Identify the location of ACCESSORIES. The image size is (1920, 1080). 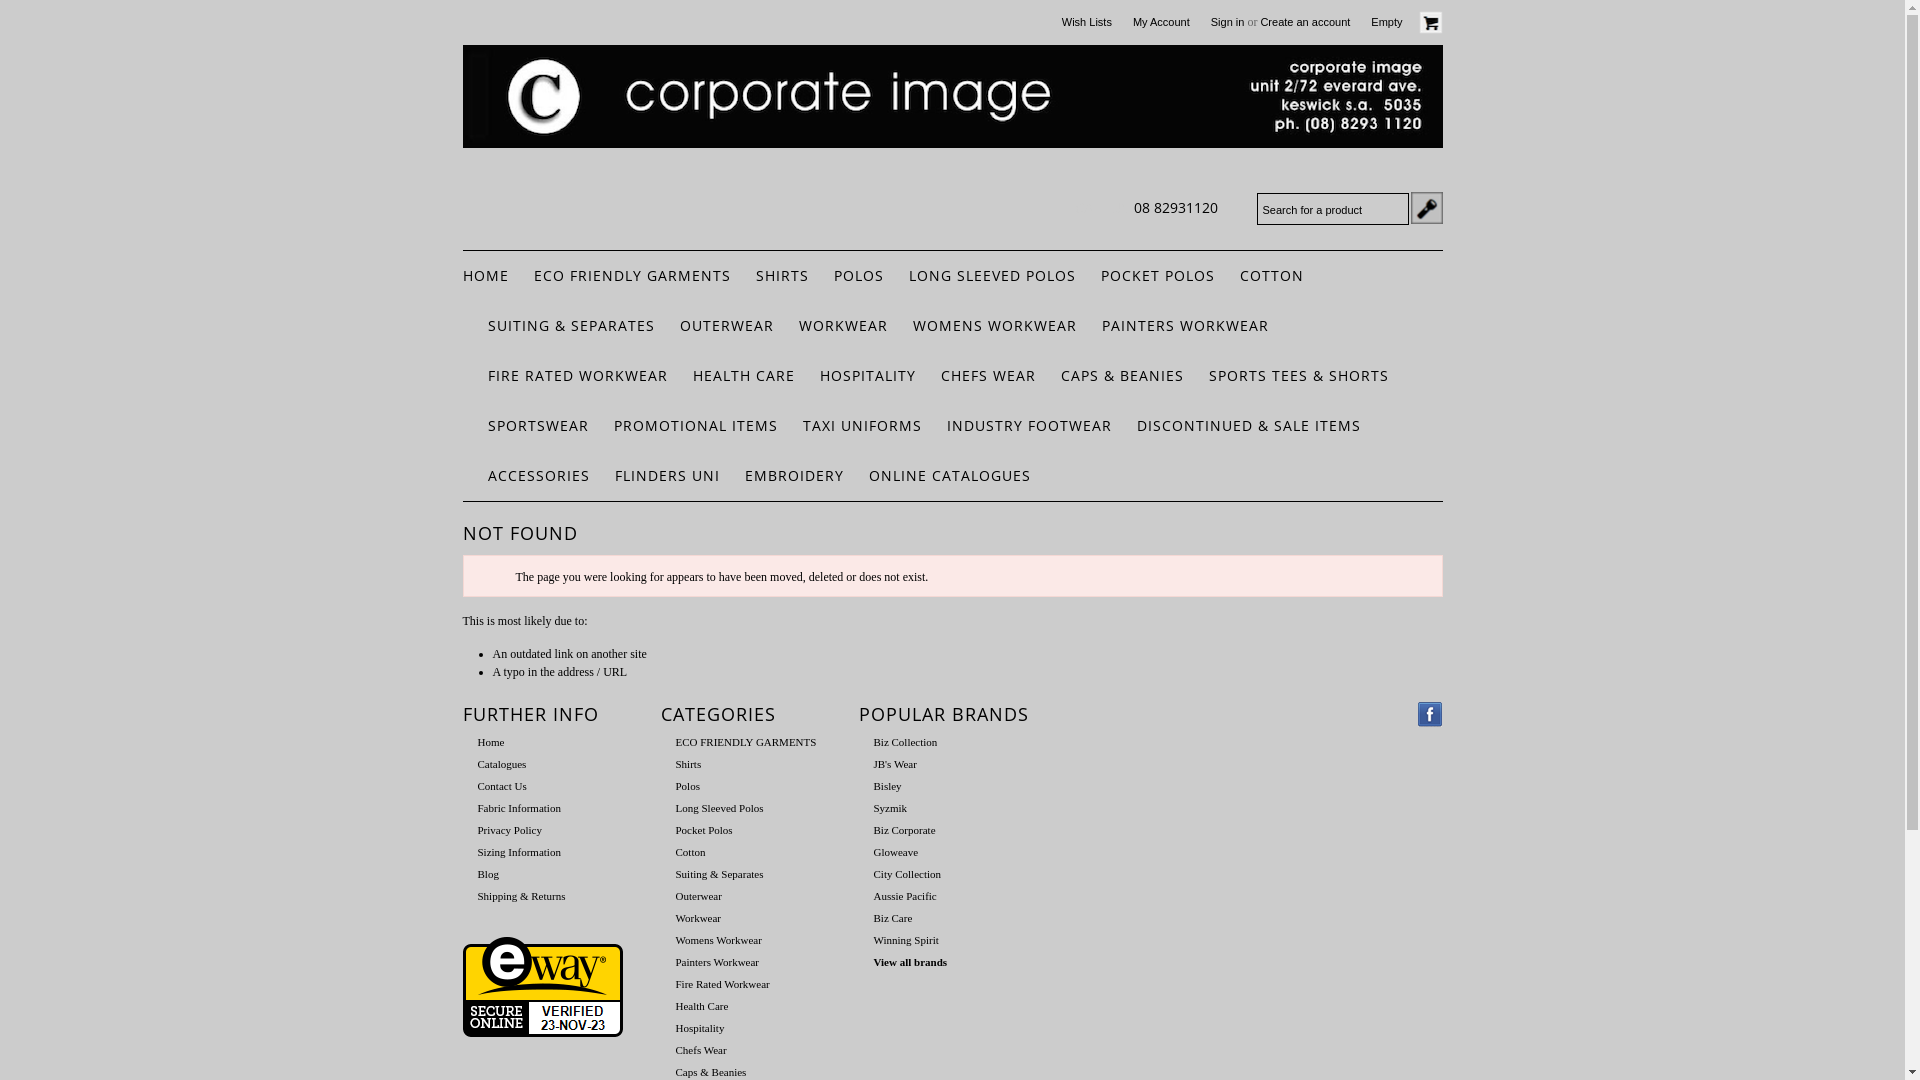
(539, 476).